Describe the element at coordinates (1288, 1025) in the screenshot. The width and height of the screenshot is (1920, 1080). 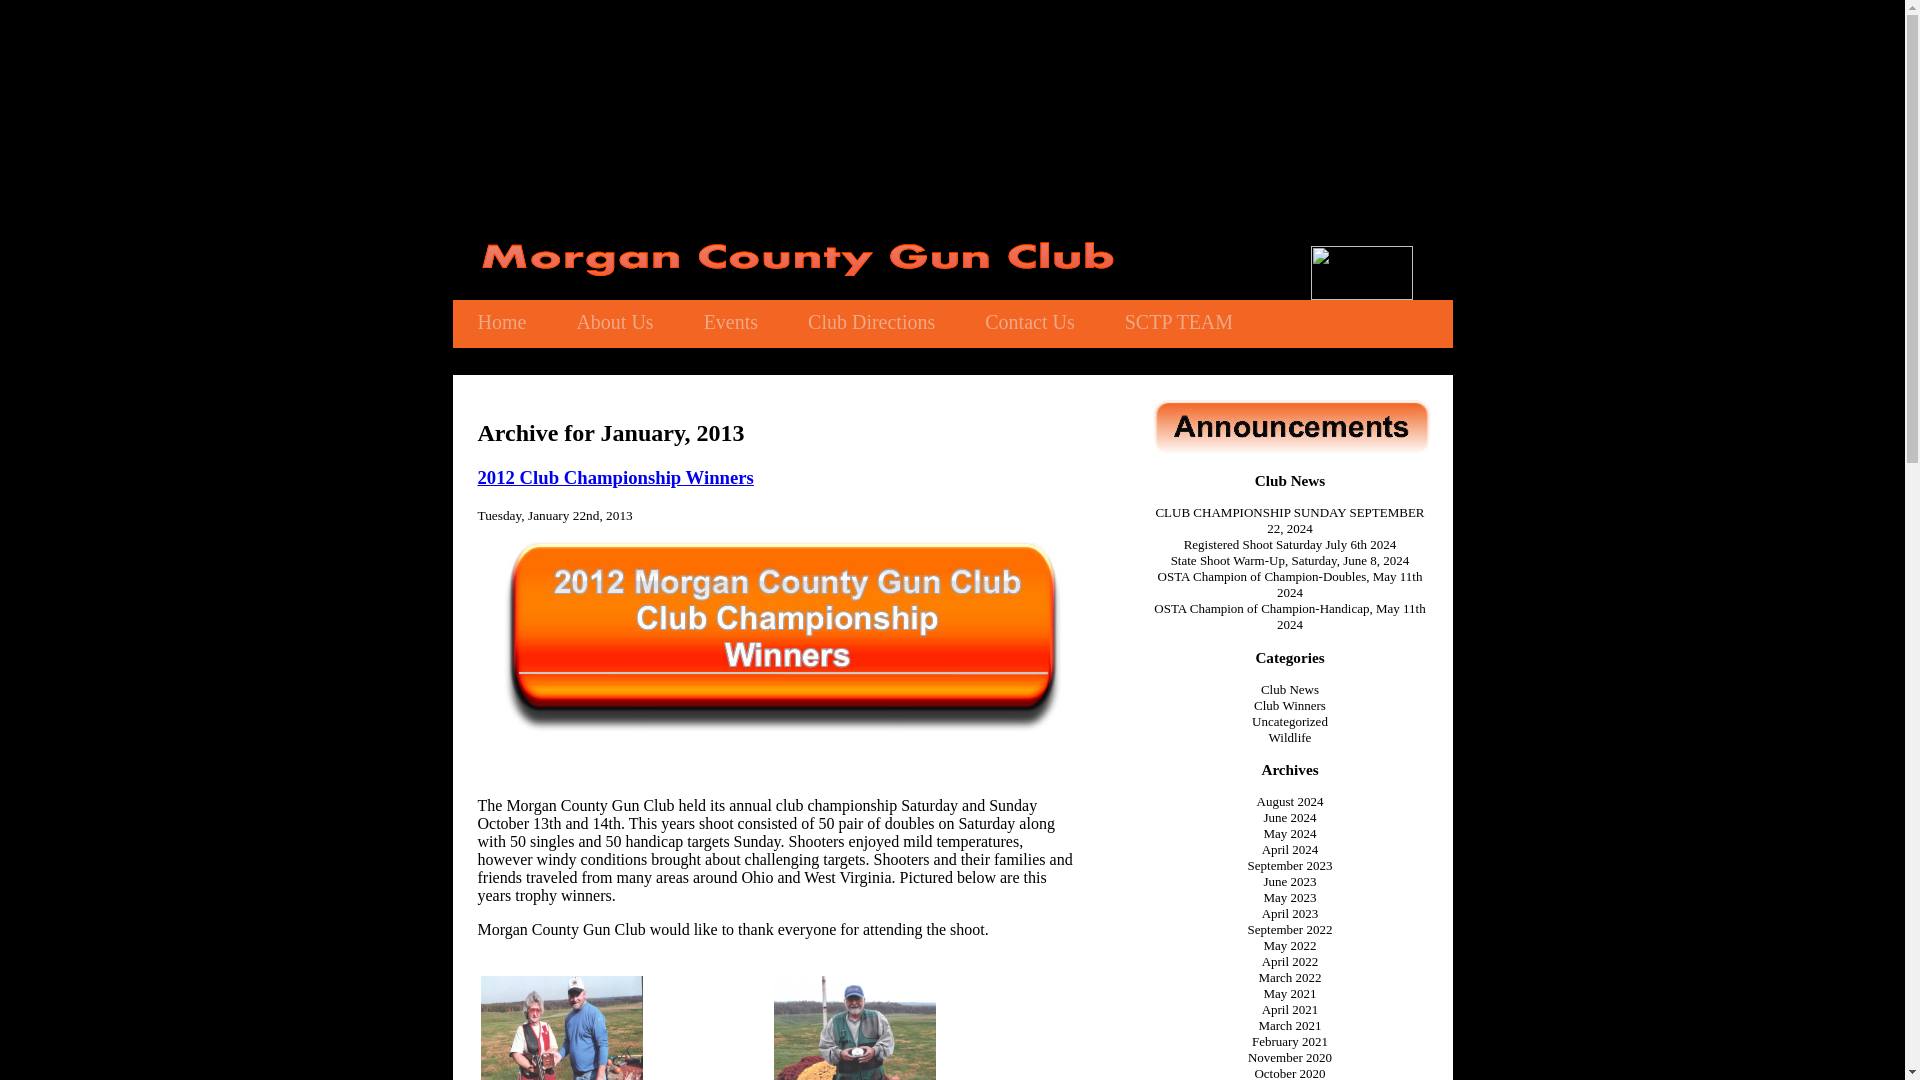
I see `March 2021` at that location.